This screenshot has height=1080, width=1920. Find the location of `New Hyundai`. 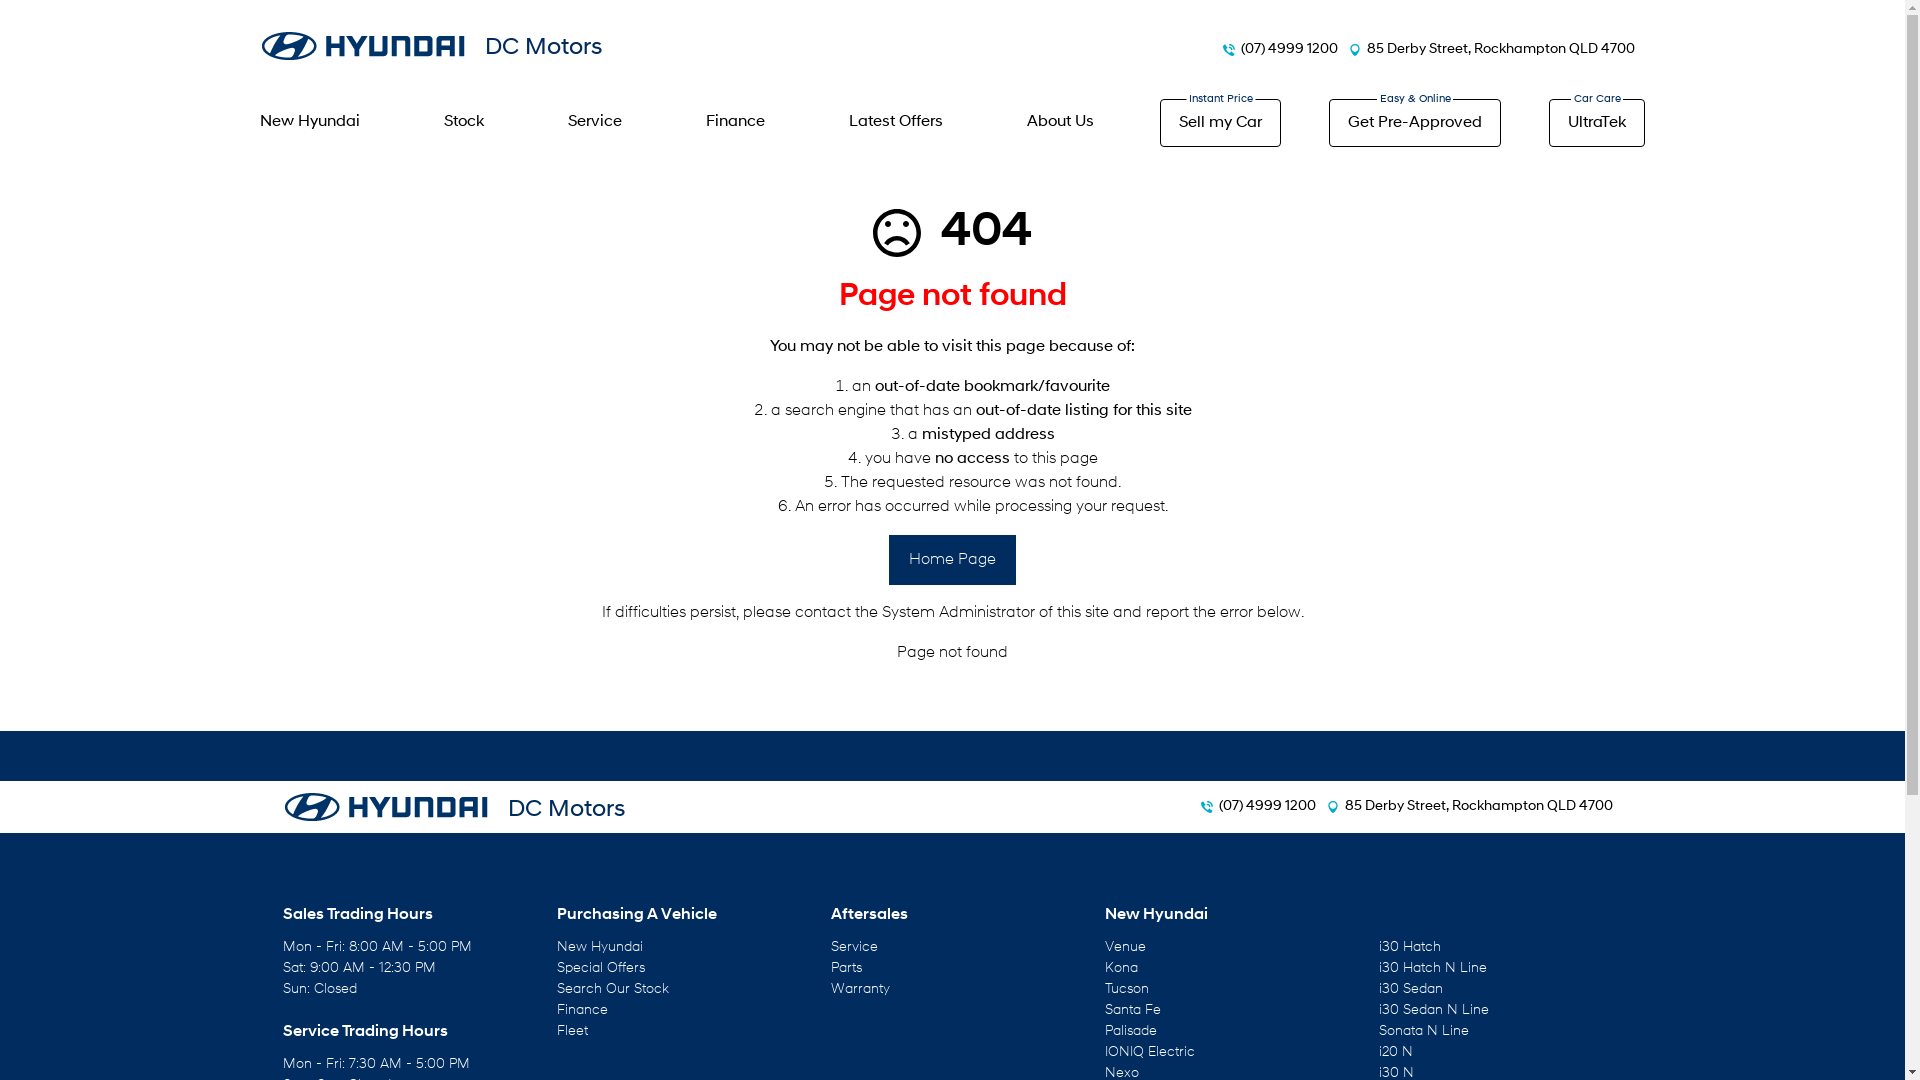

New Hyundai is located at coordinates (599, 948).